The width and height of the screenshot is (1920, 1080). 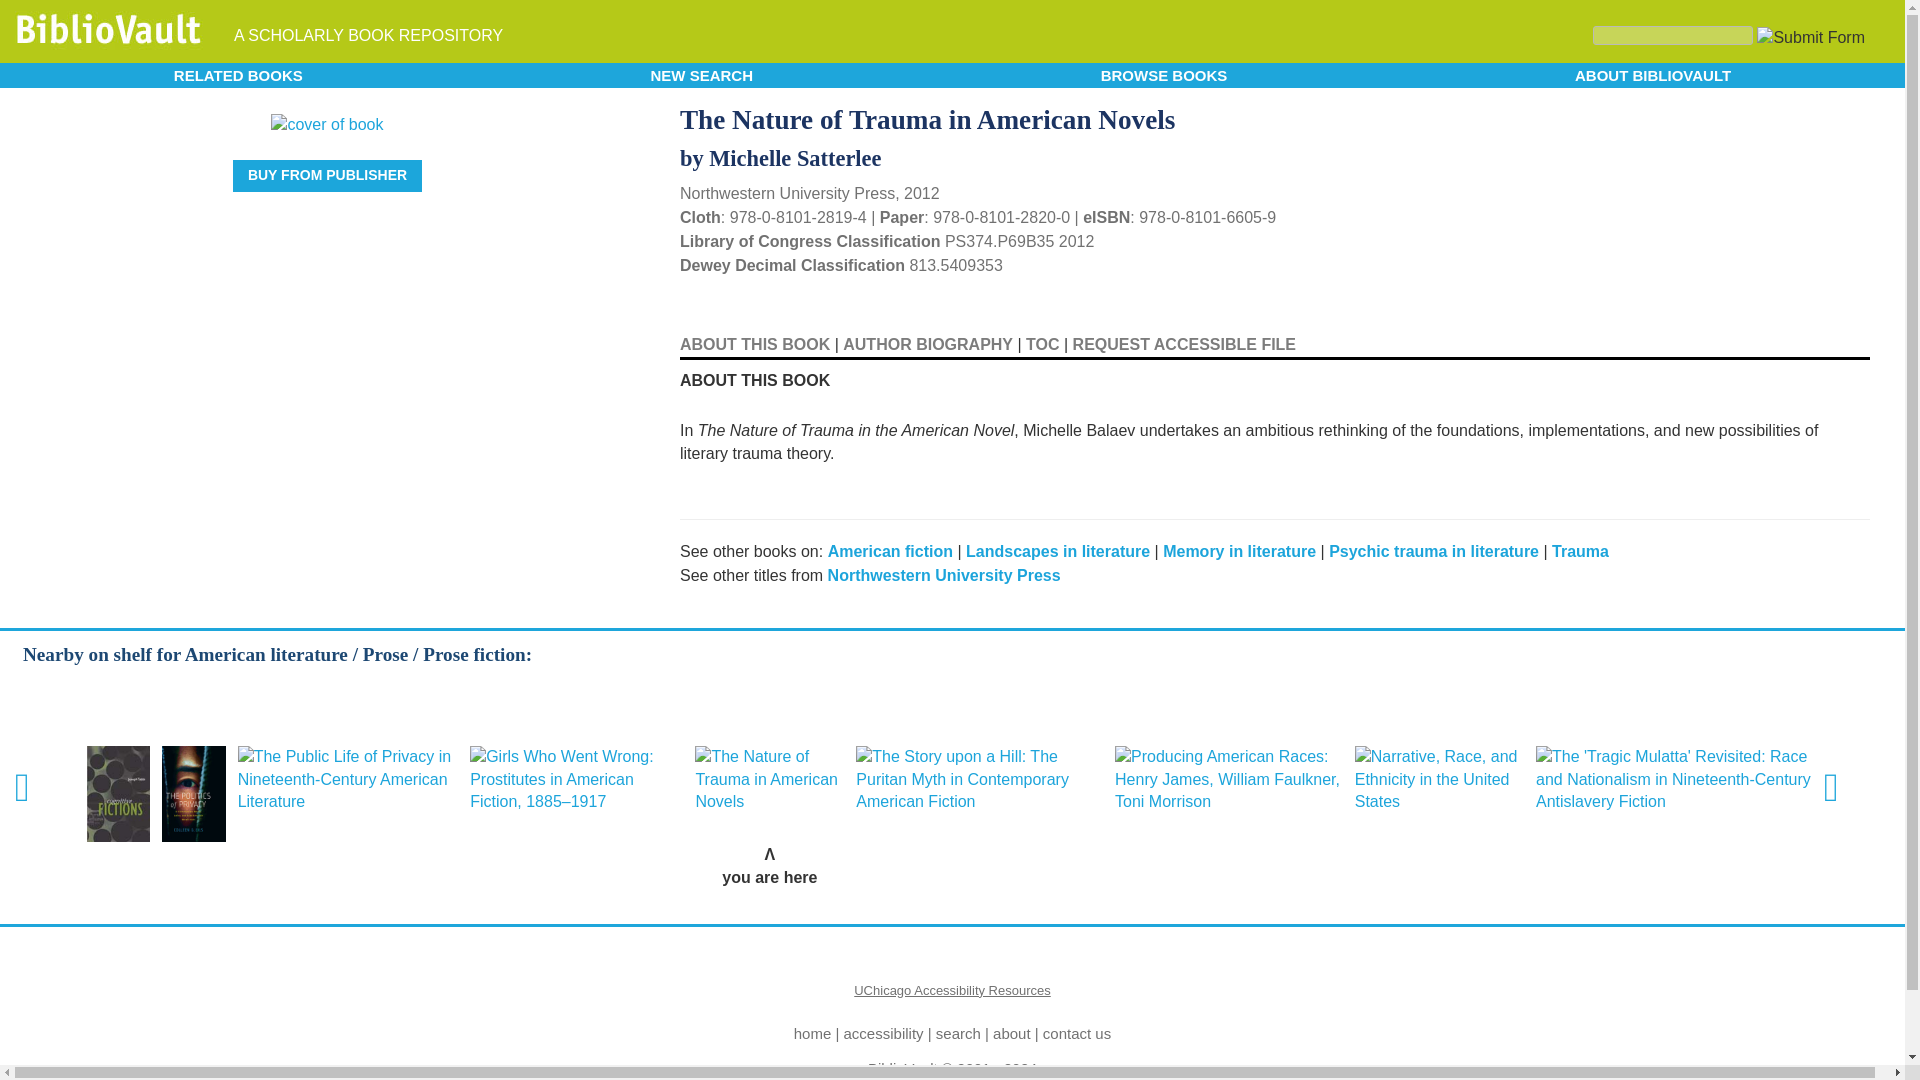 I want to click on ABOUT BIBLIOVAULT, so click(x=1652, y=74).